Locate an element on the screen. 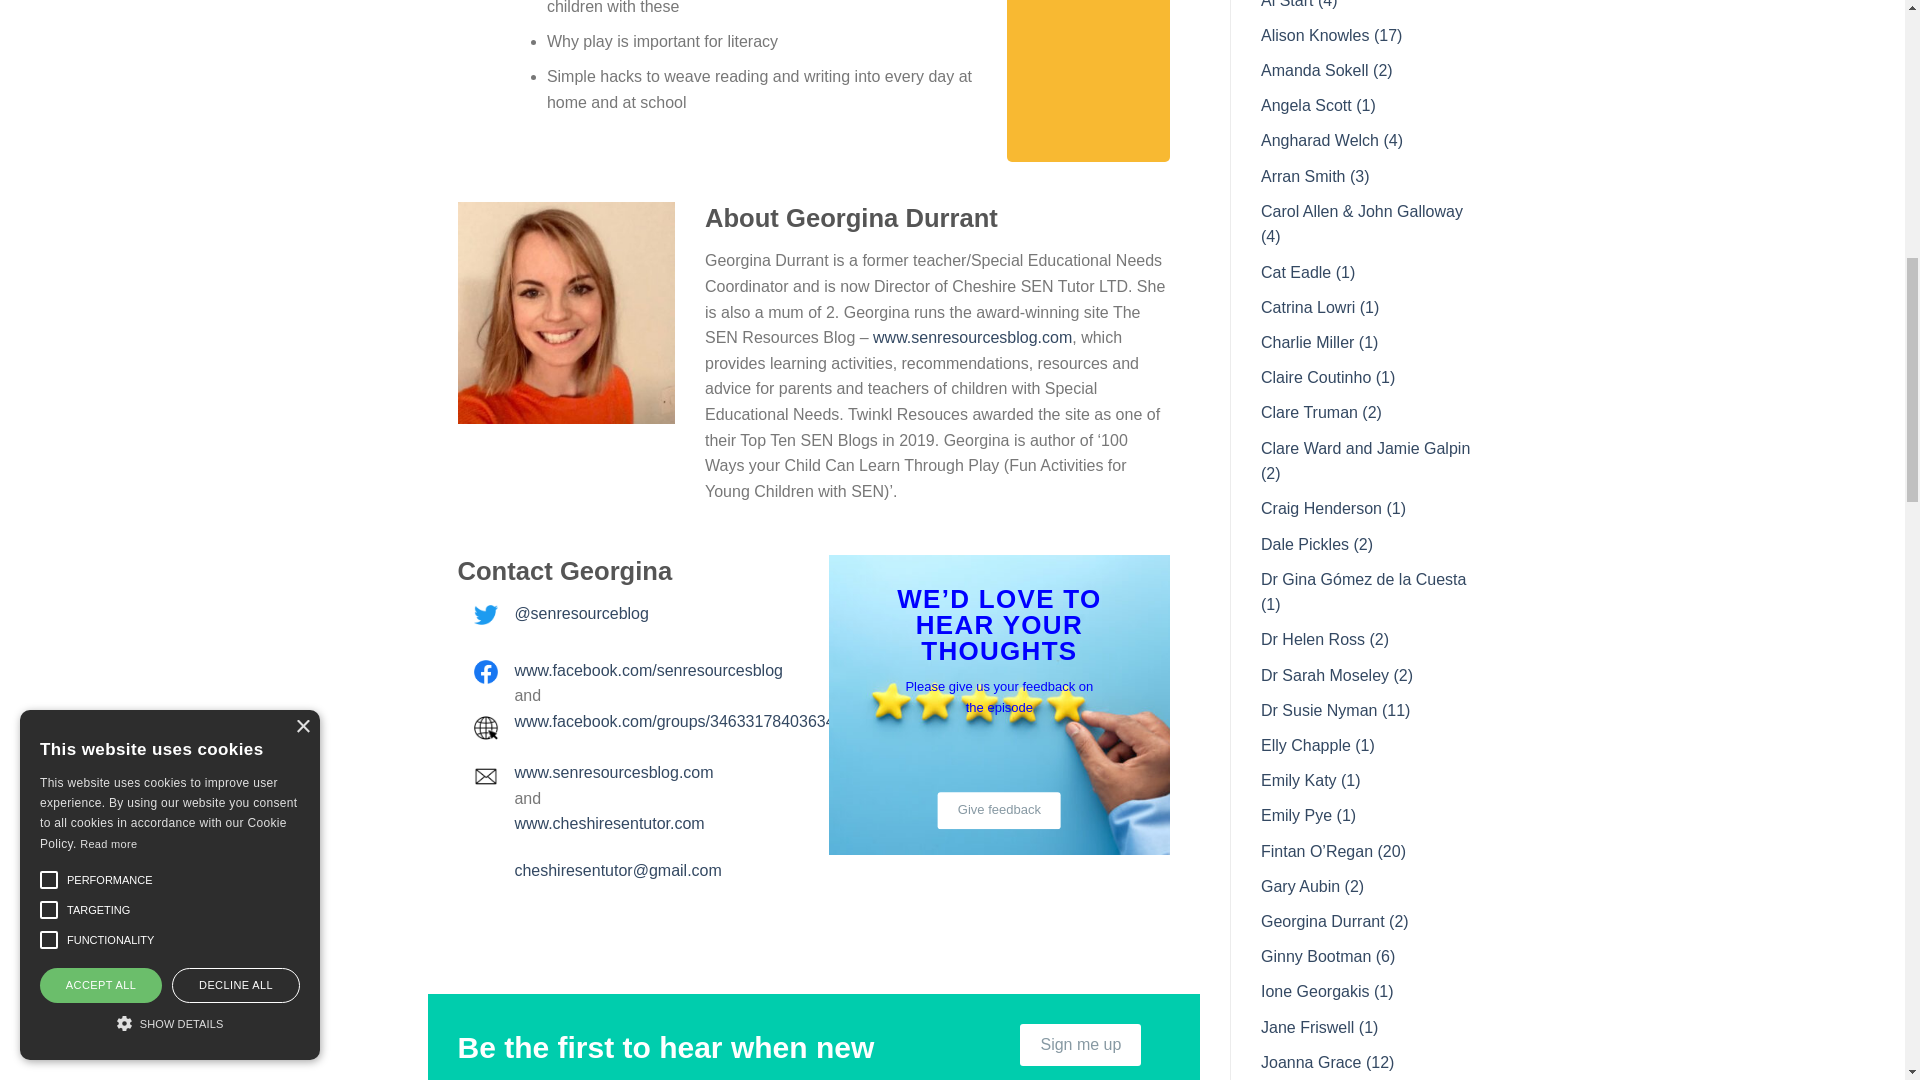 The width and height of the screenshot is (1920, 1080). www.senresourcesblog.com is located at coordinates (972, 337).